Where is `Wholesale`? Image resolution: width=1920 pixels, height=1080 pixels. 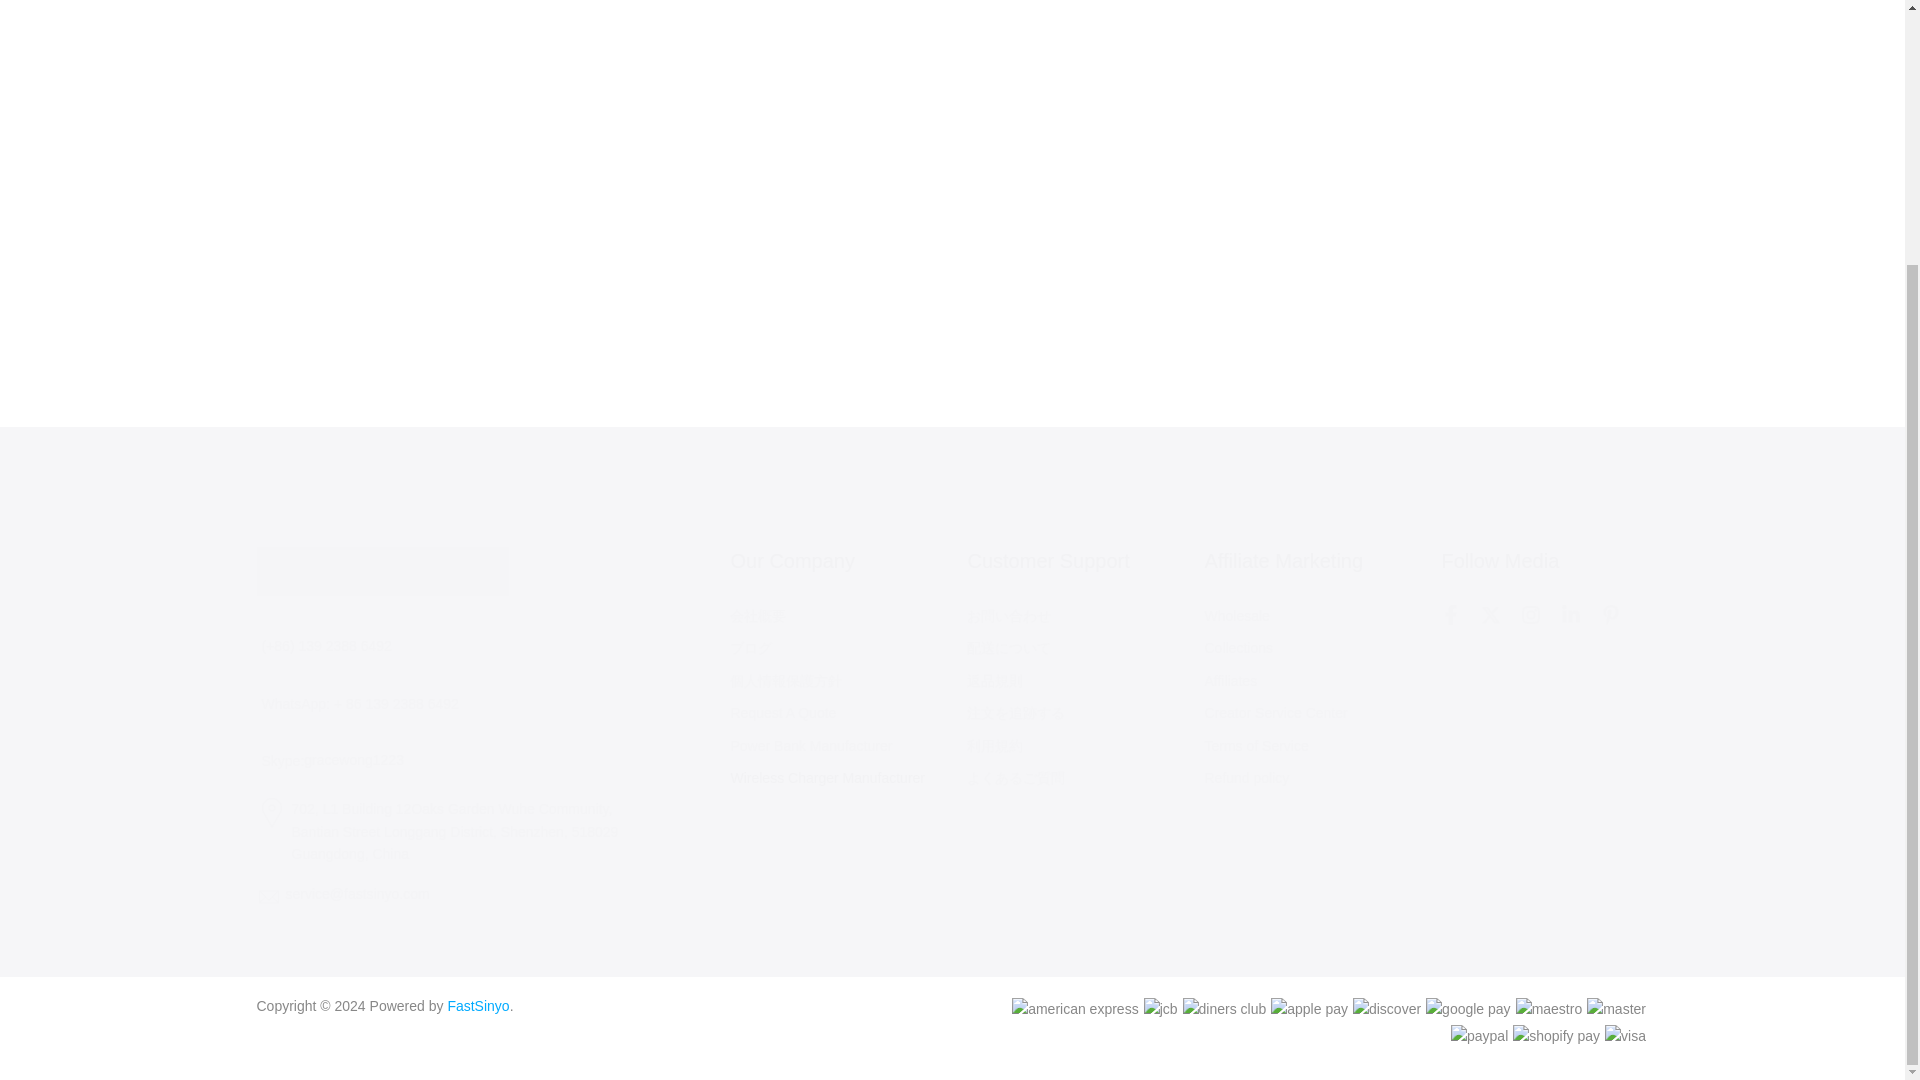
Wholesale is located at coordinates (1236, 616).